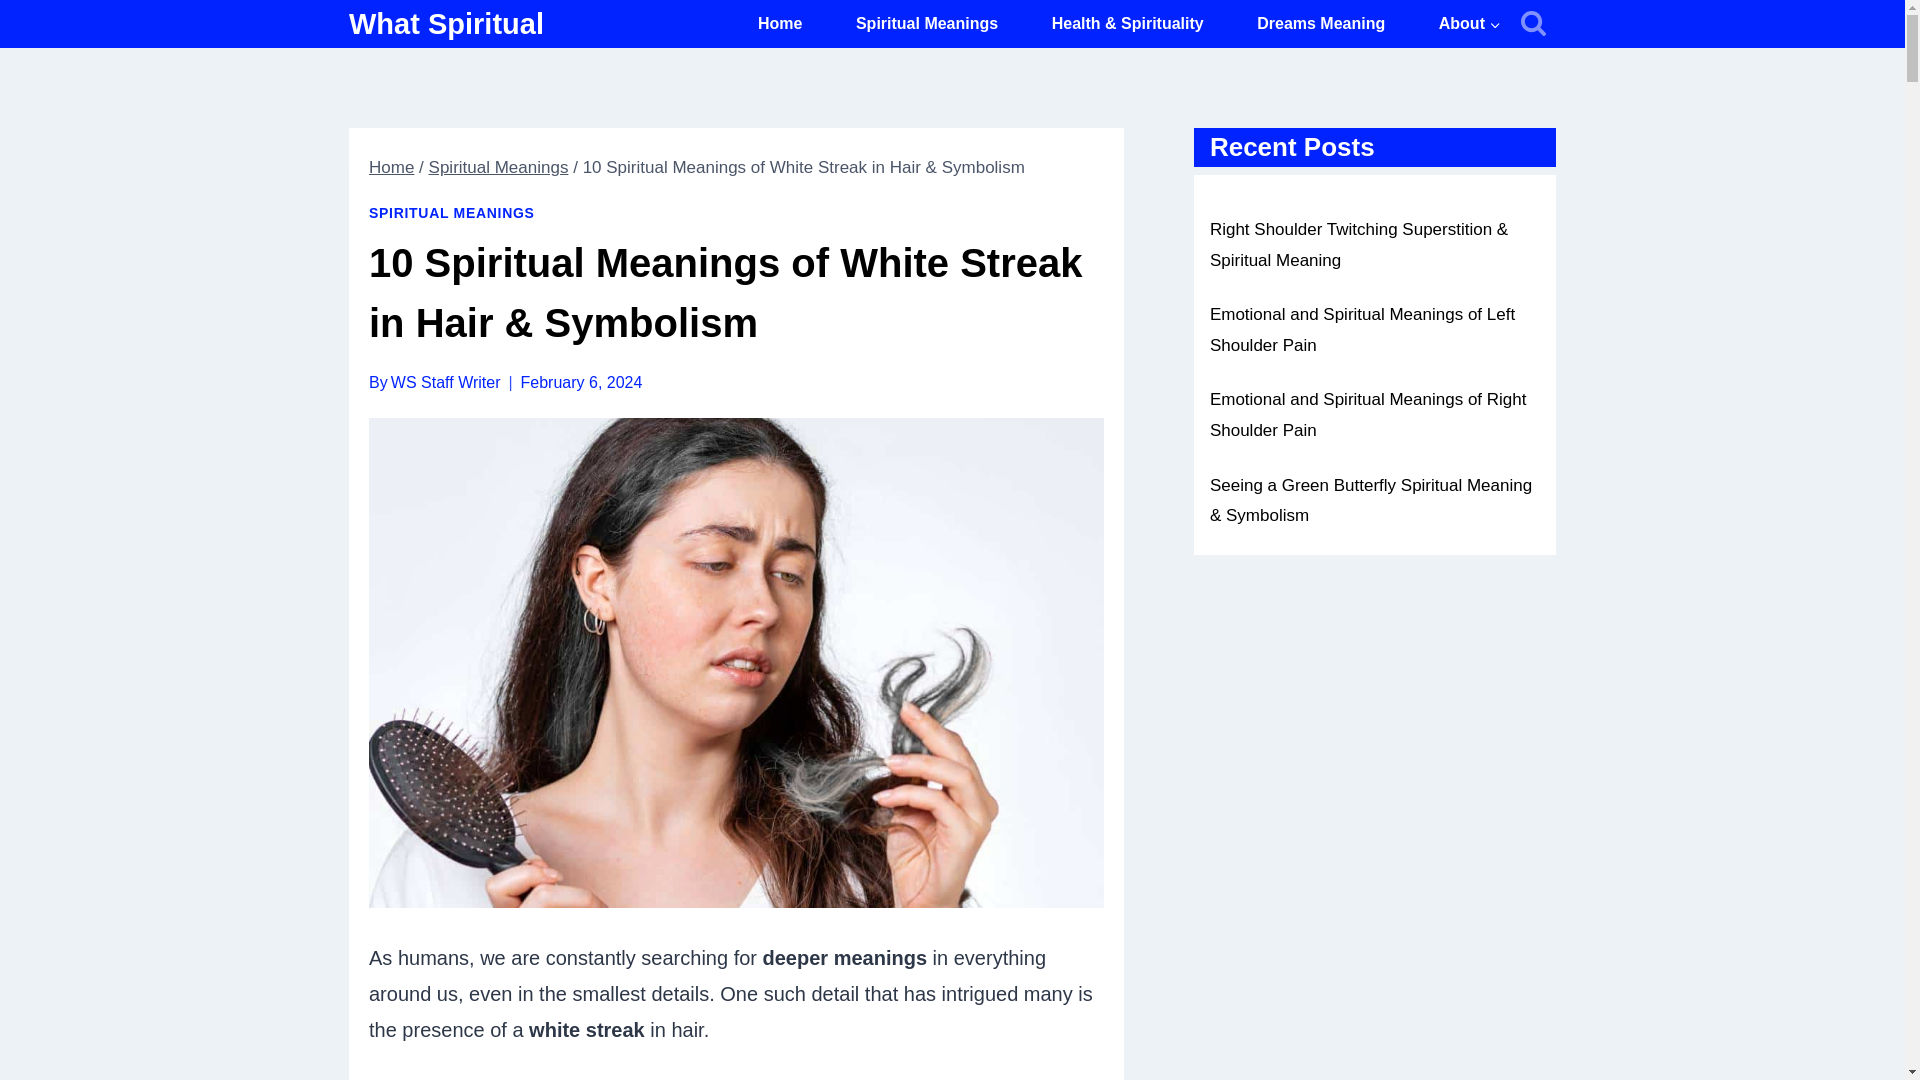  Describe the element at coordinates (1320, 24) in the screenshot. I see `Dreams Meaning` at that location.